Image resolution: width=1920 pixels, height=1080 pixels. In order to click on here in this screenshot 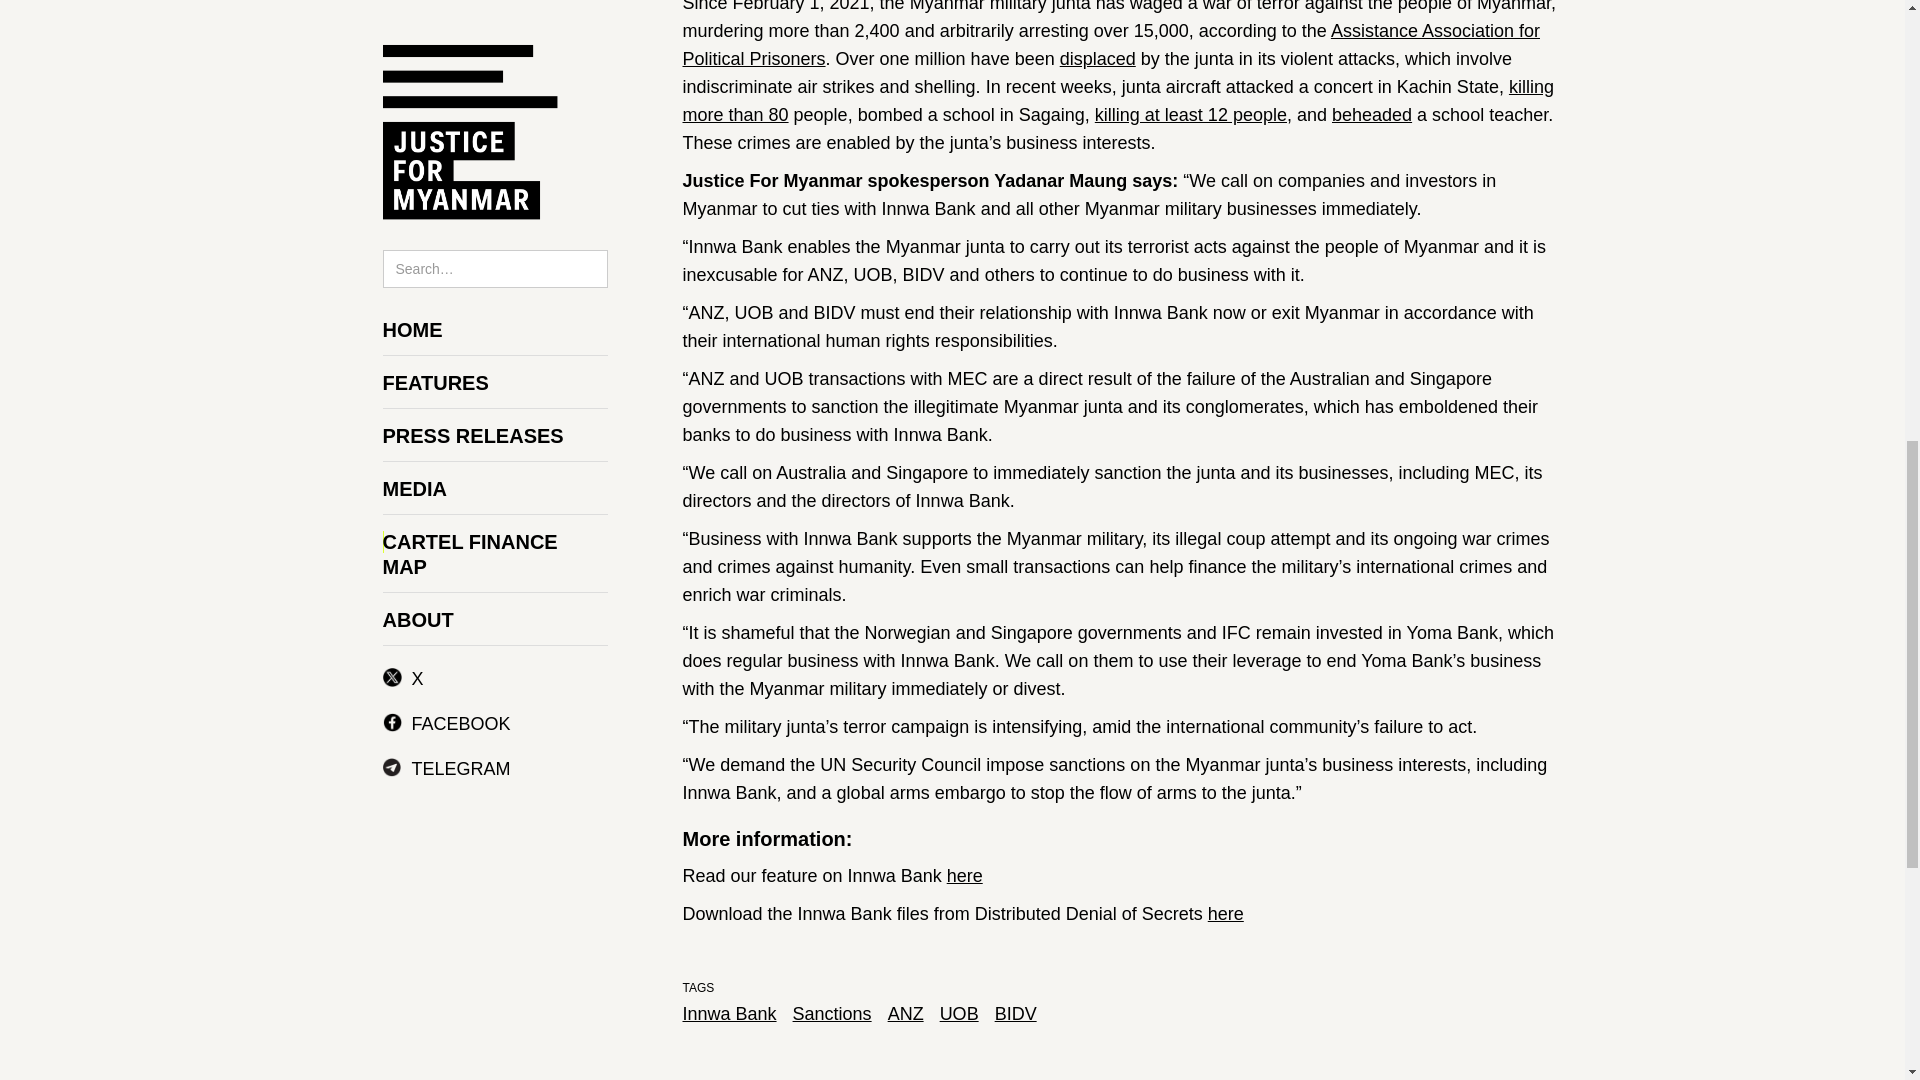, I will do `click(964, 876)`.